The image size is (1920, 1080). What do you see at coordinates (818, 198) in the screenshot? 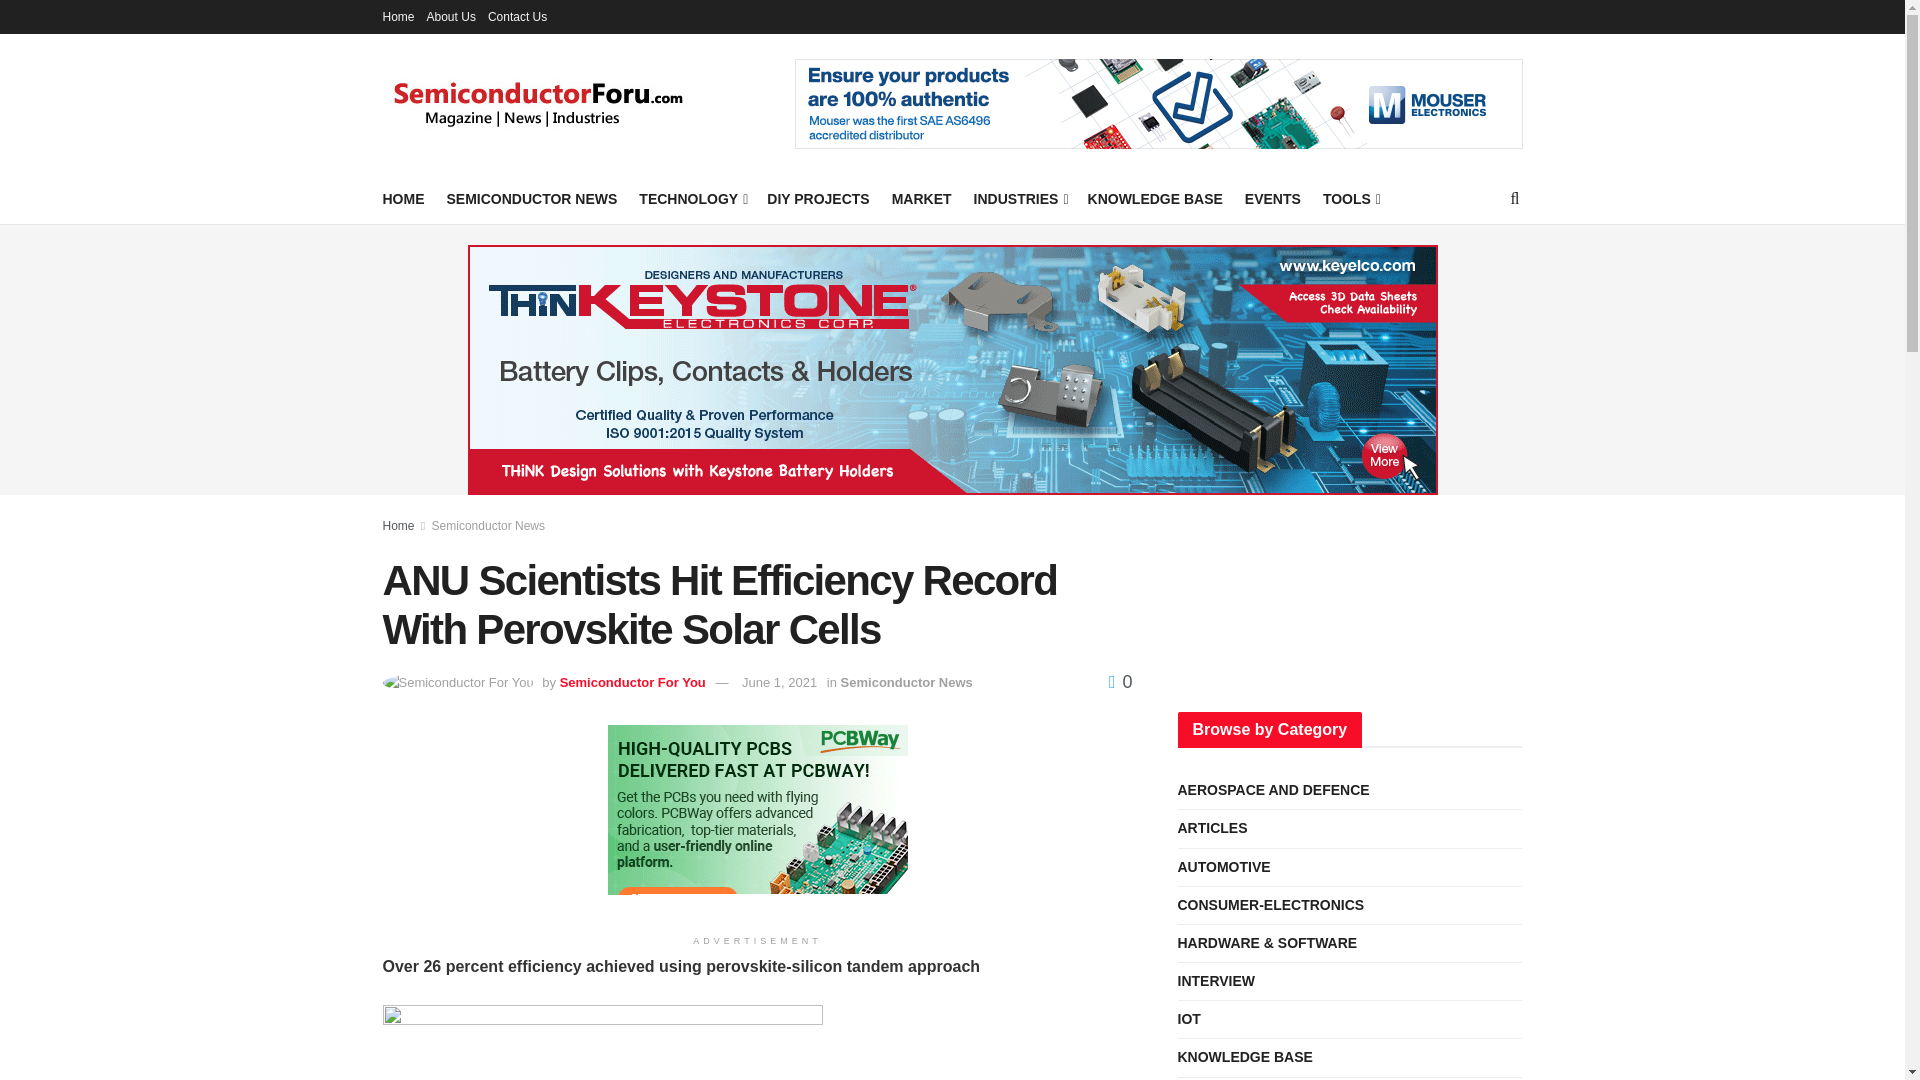
I see `DIY PROJECTS` at bounding box center [818, 198].